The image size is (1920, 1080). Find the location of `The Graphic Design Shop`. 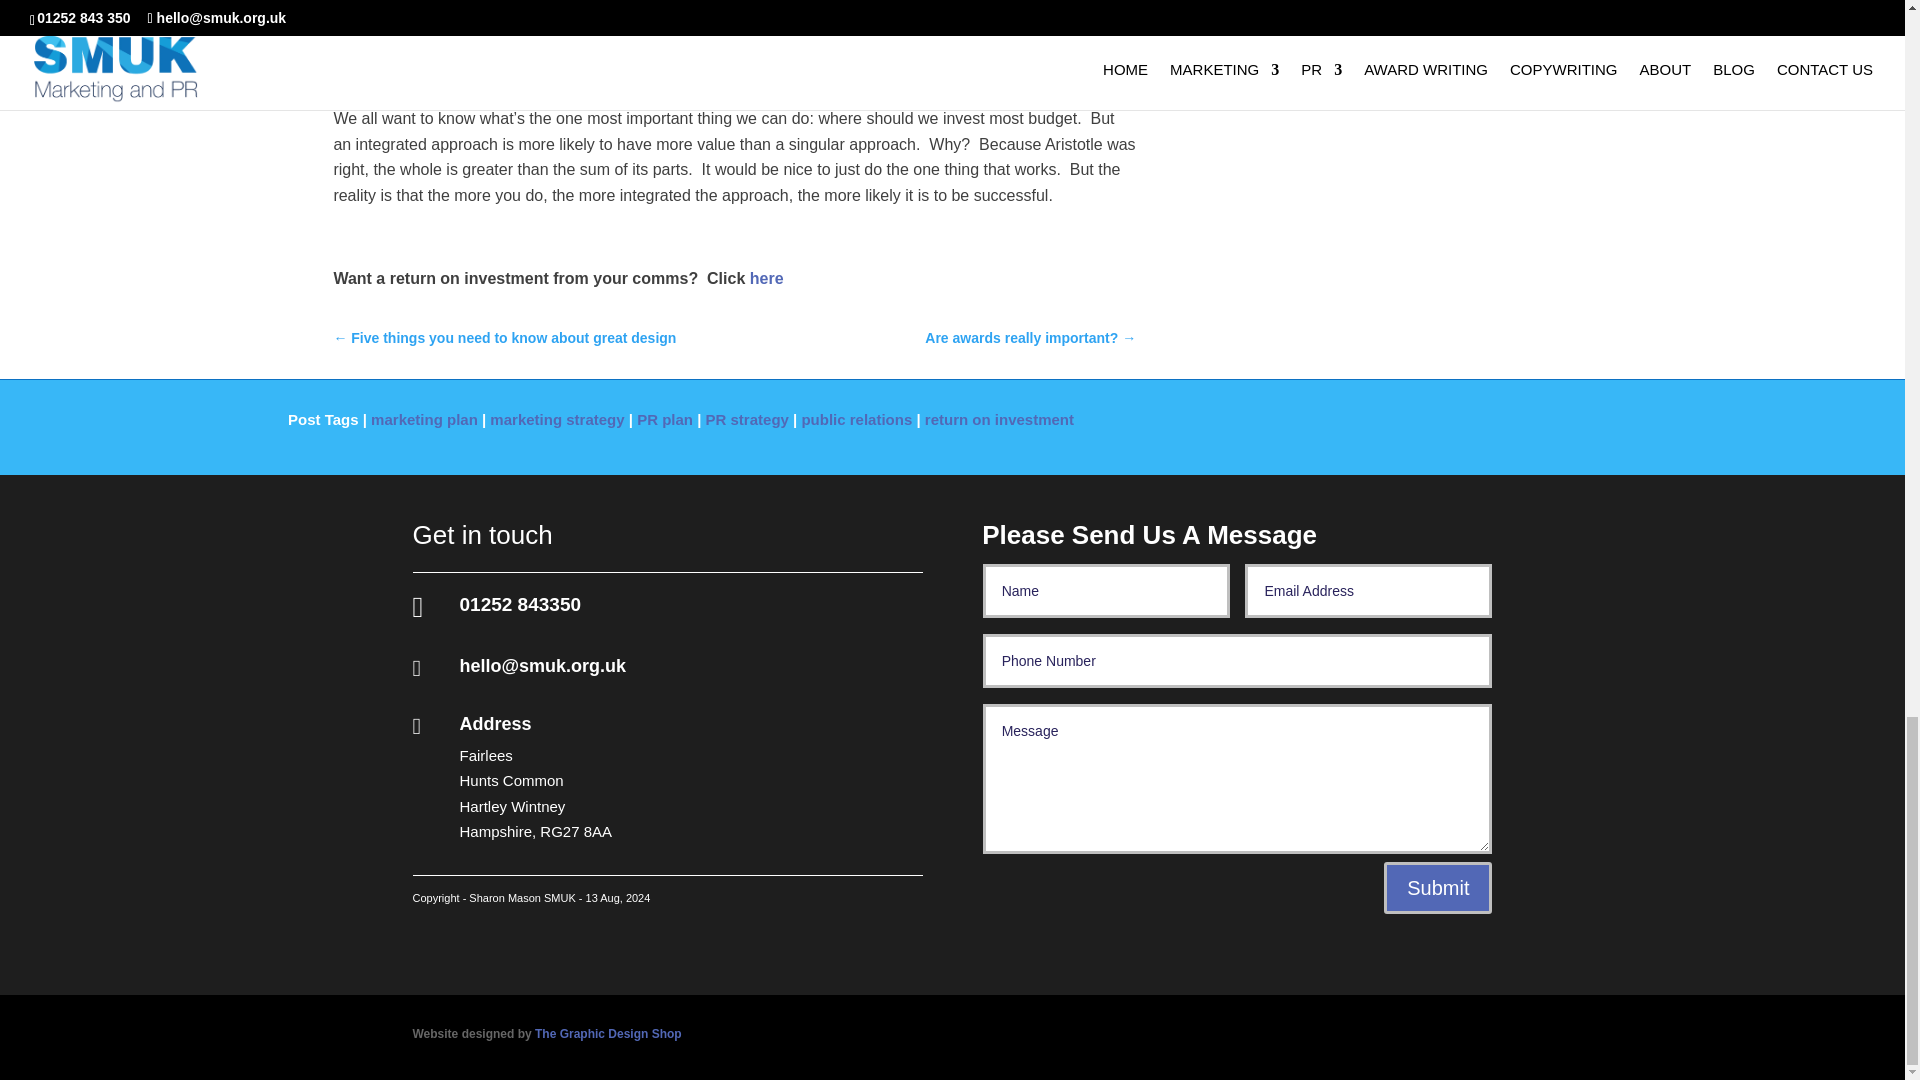

The Graphic Design Shop is located at coordinates (608, 1034).